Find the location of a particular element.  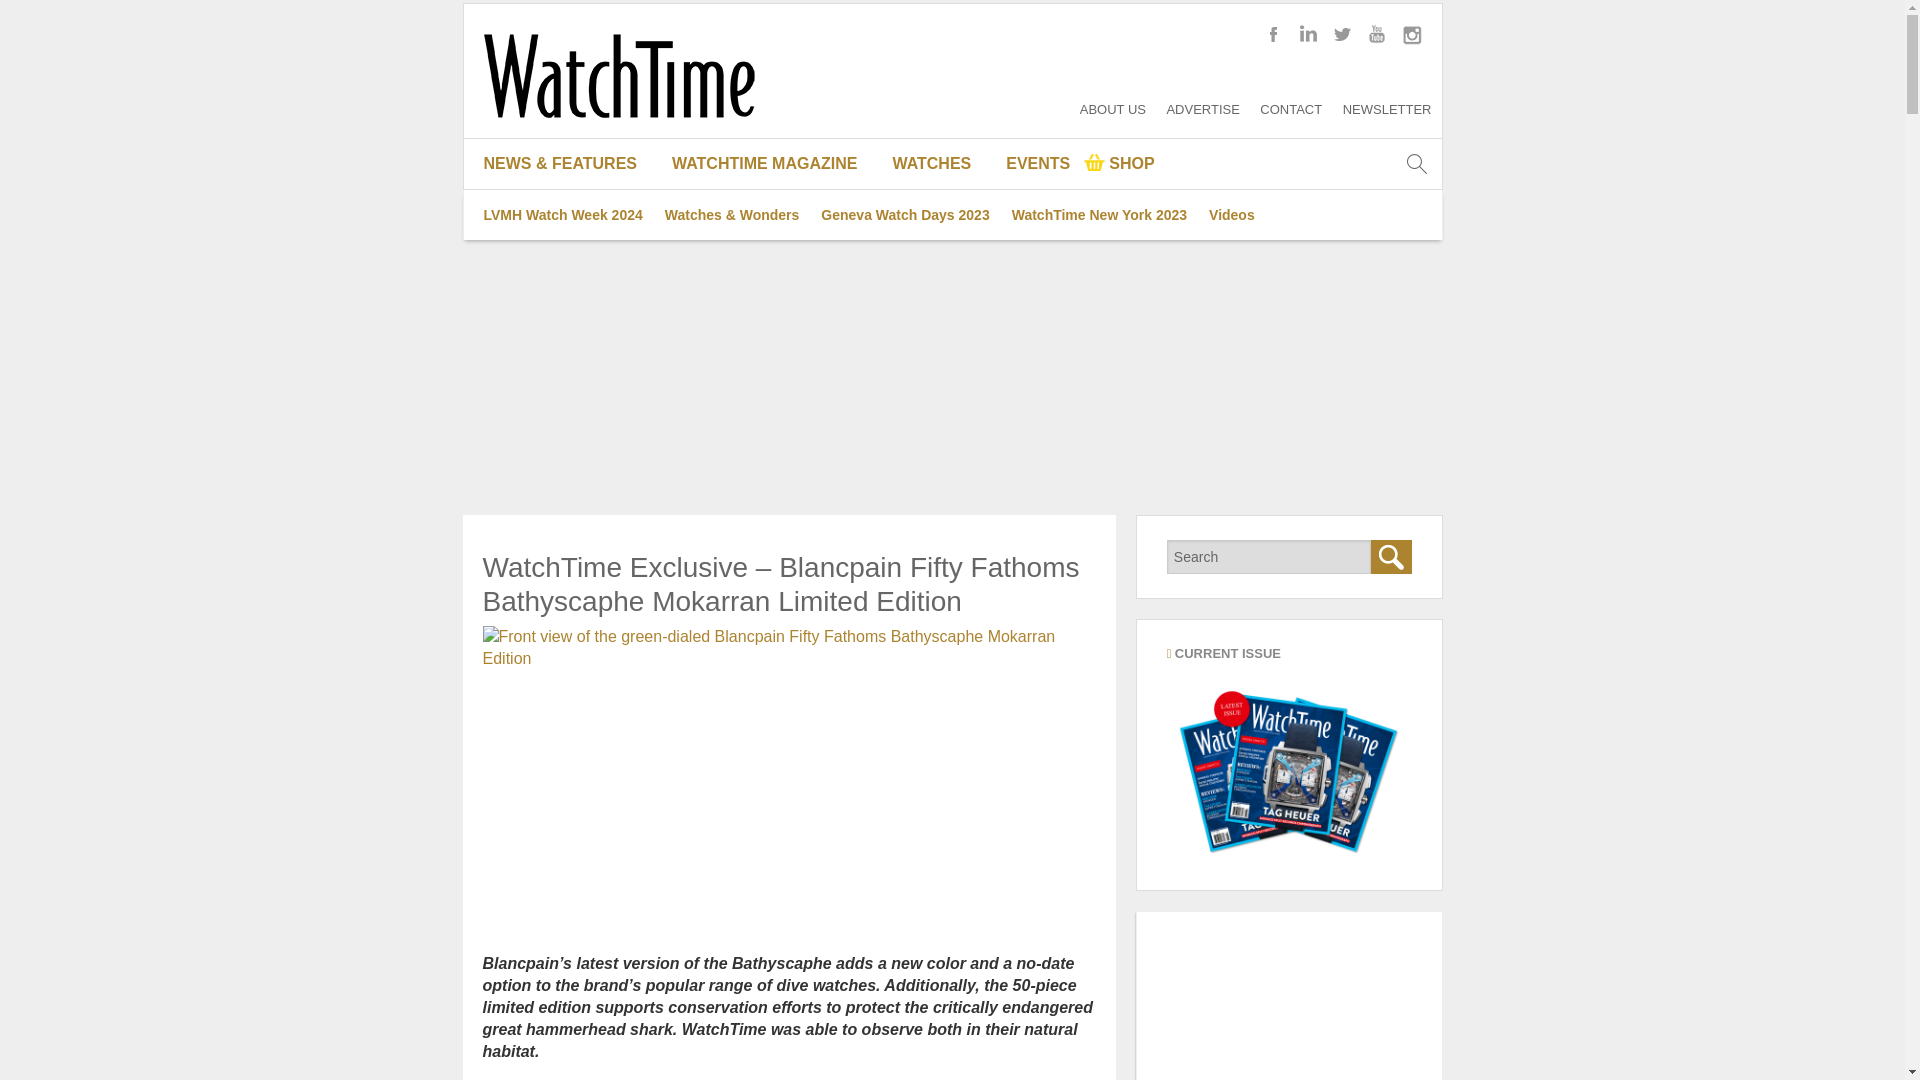

CURRENT ISSUE is located at coordinates (772, 214).